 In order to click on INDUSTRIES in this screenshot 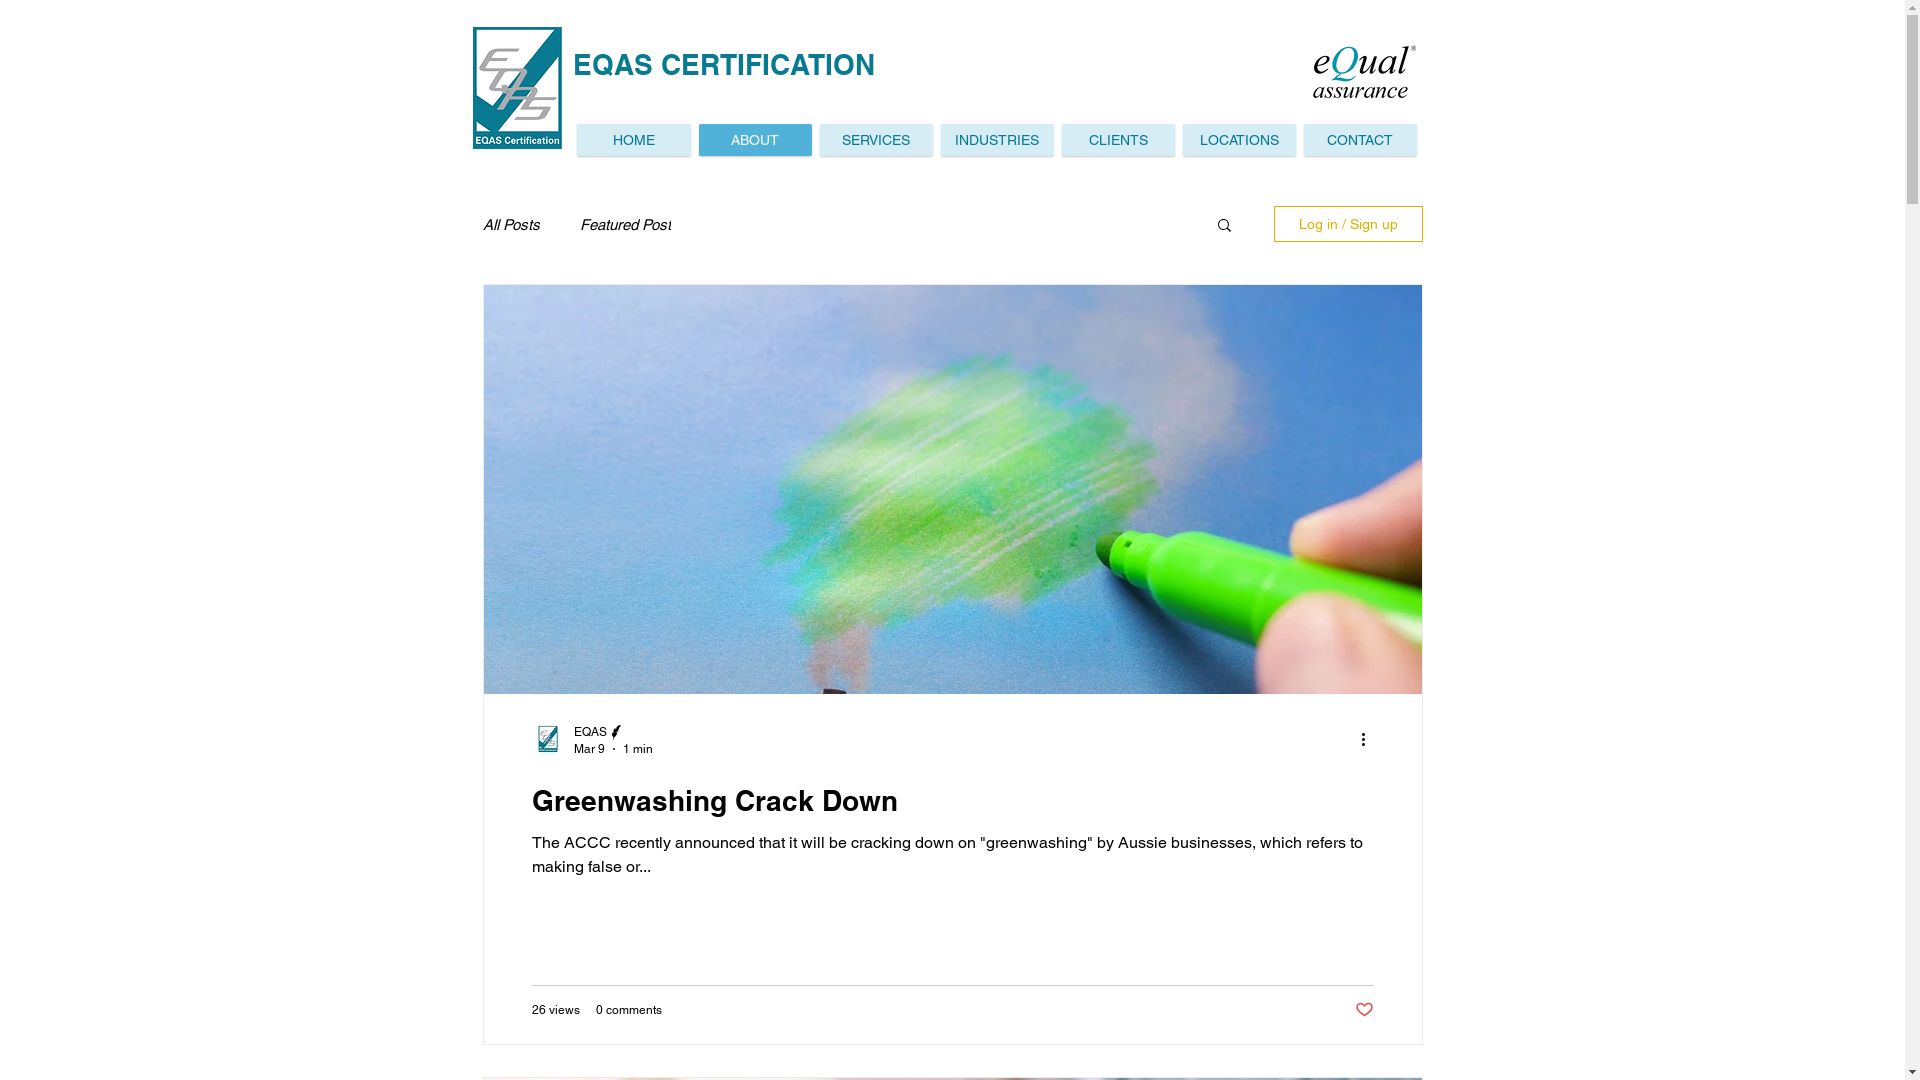, I will do `click(996, 140)`.